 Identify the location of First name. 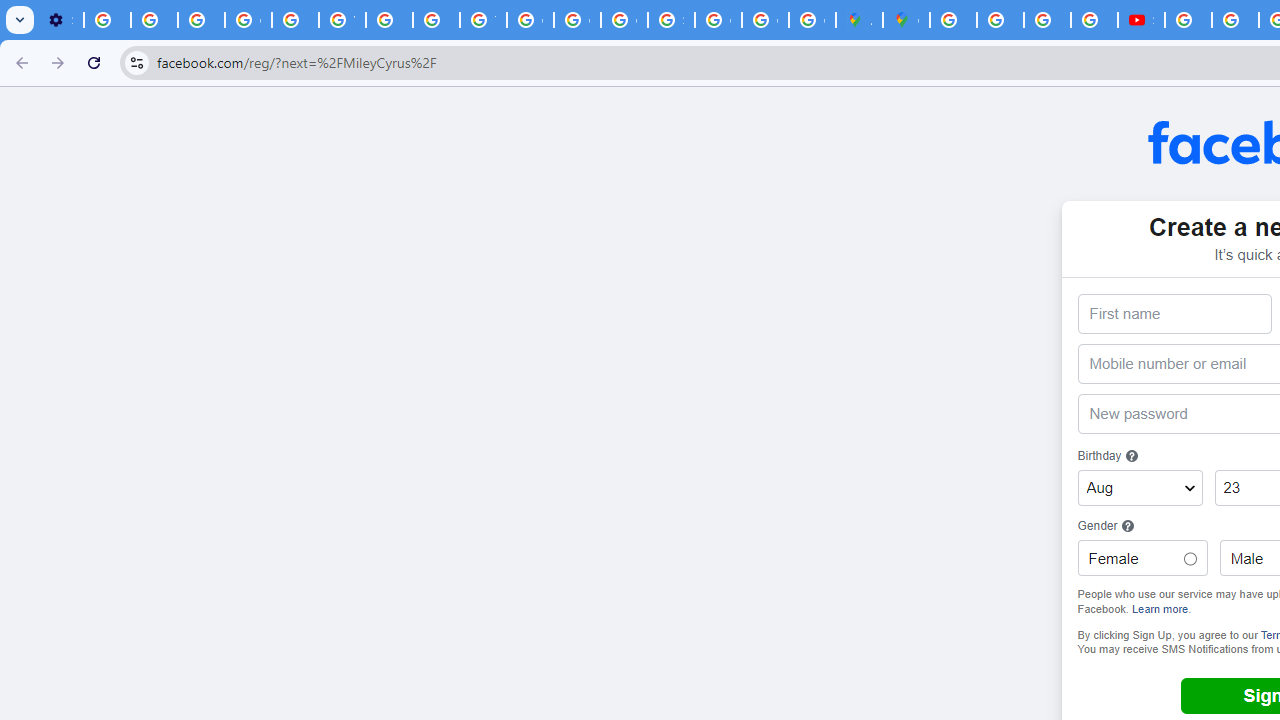
(1174, 314).